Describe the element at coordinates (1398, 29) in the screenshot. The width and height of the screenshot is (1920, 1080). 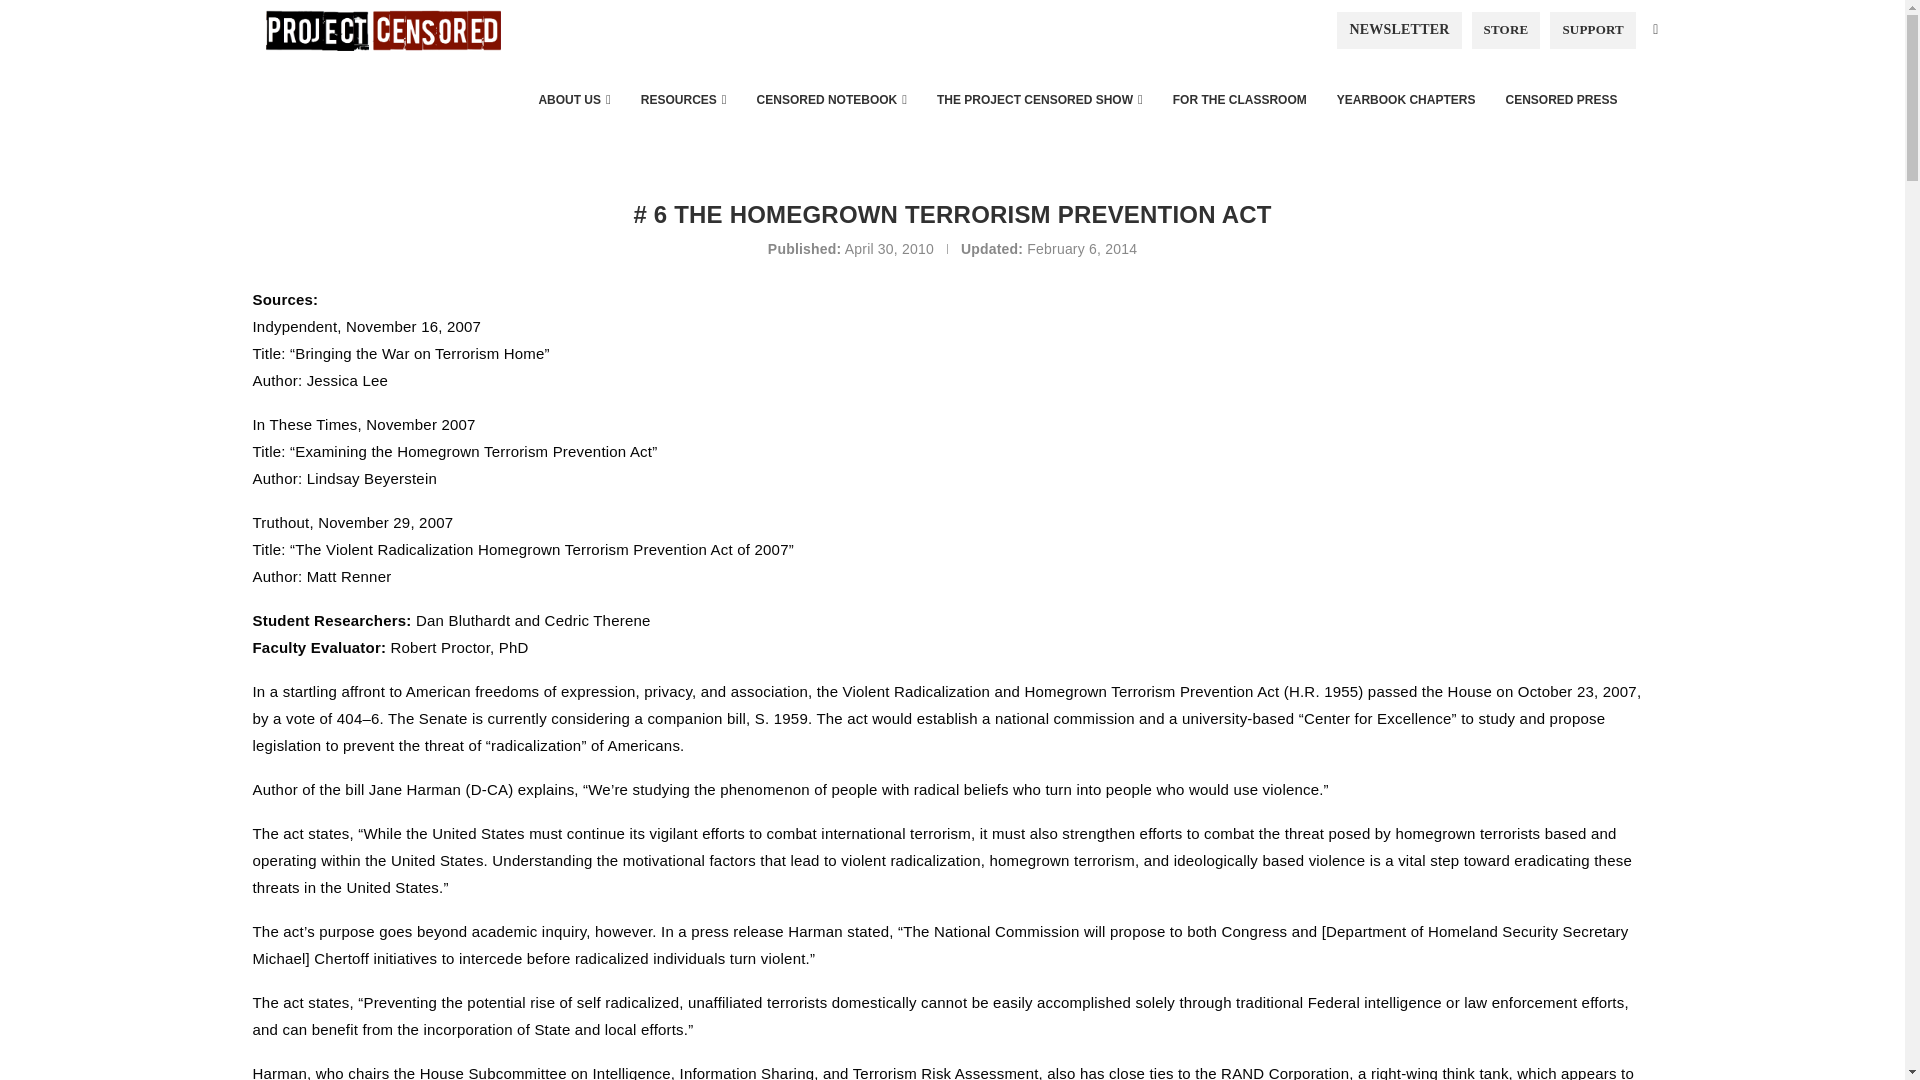
I see `NEWSLETTER` at that location.